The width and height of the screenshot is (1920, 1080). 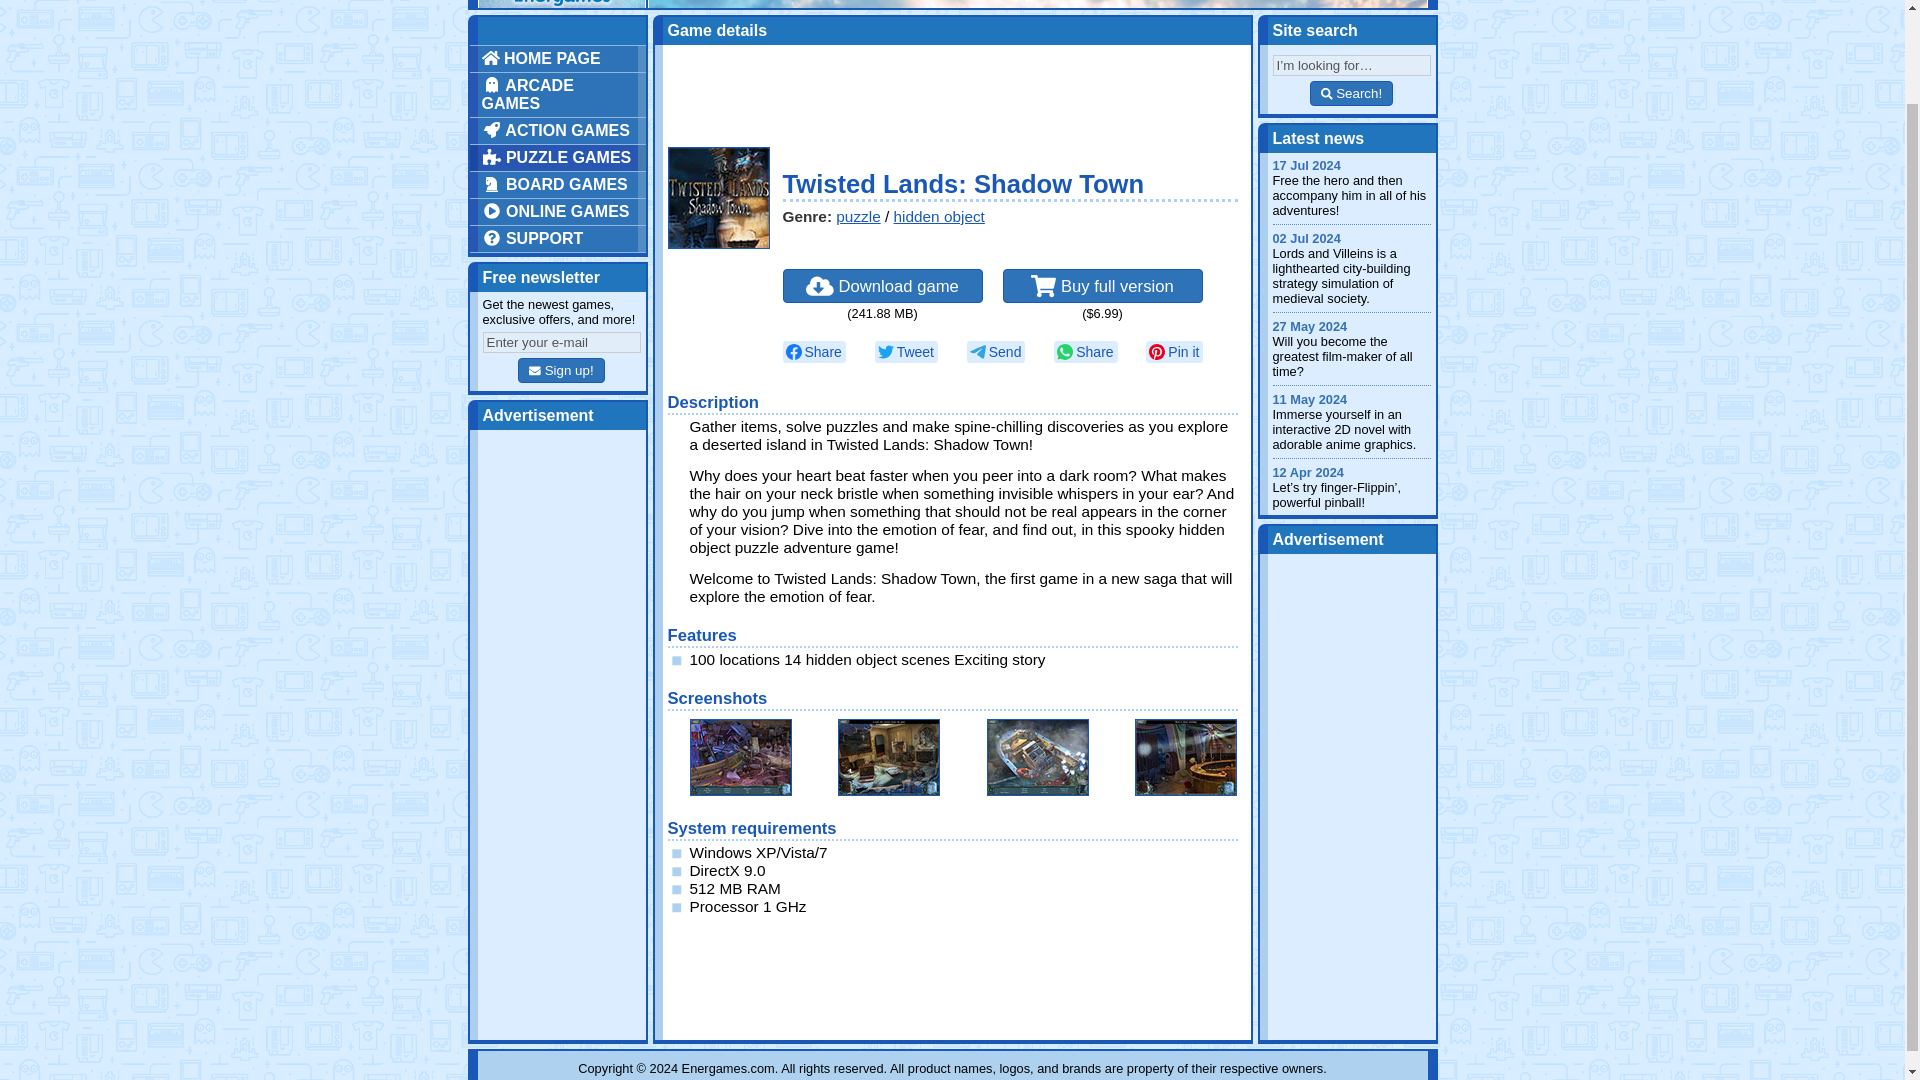 What do you see at coordinates (558, 94) in the screenshot?
I see `ARCADE GAMES` at bounding box center [558, 94].